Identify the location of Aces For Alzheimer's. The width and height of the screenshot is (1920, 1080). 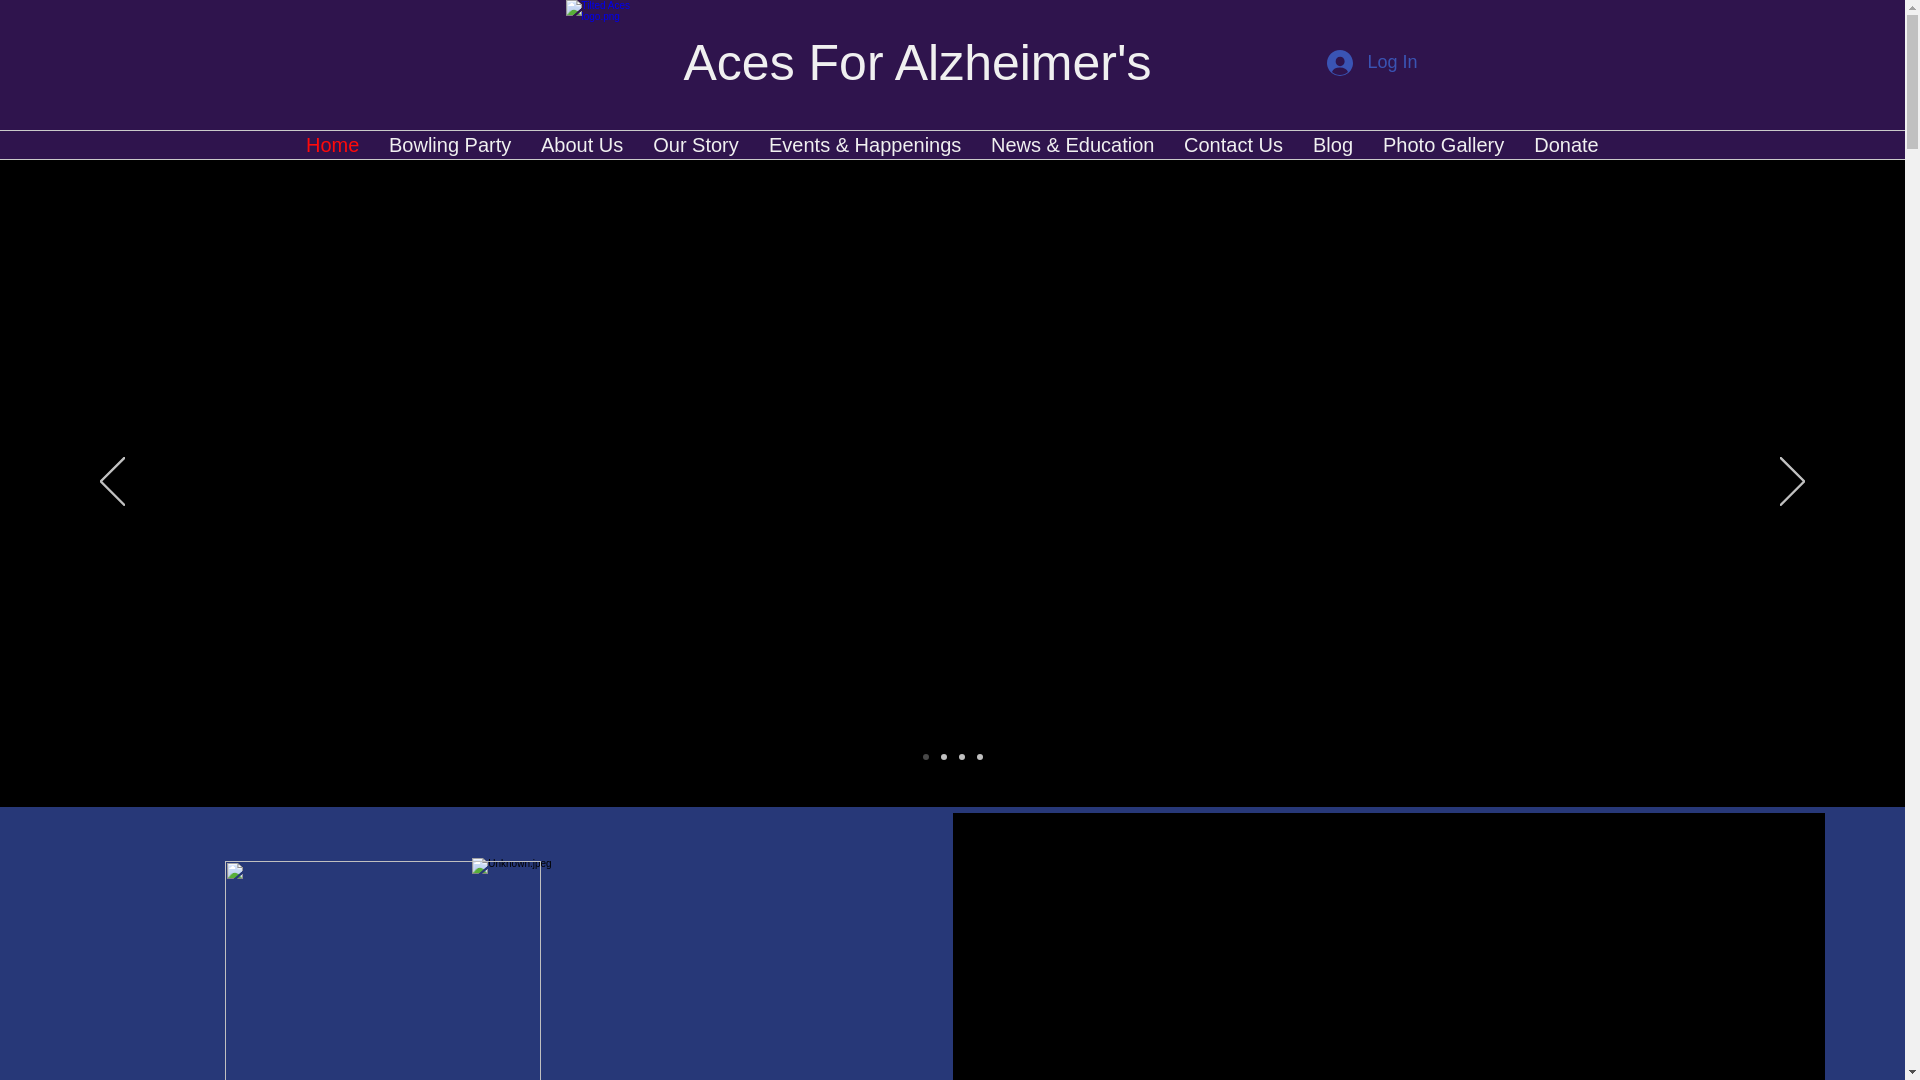
(918, 62).